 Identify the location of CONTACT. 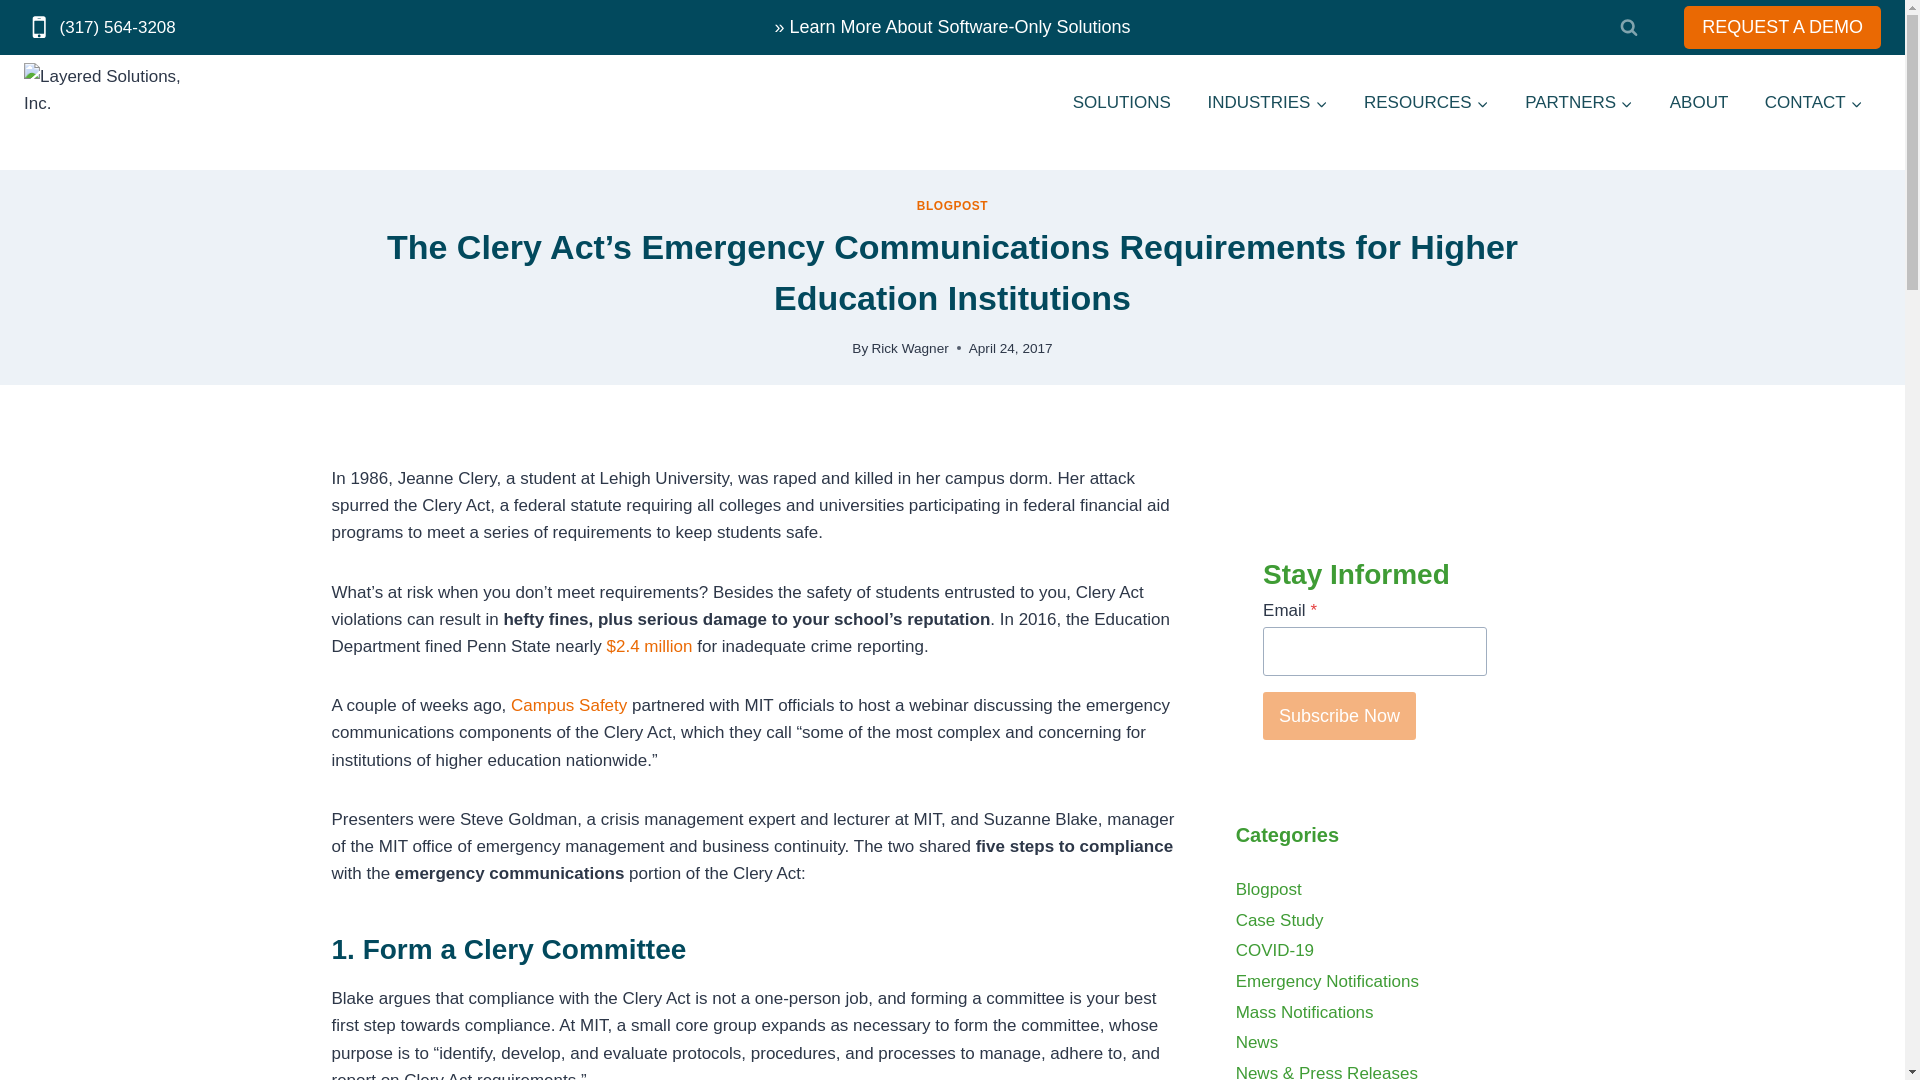
(1814, 102).